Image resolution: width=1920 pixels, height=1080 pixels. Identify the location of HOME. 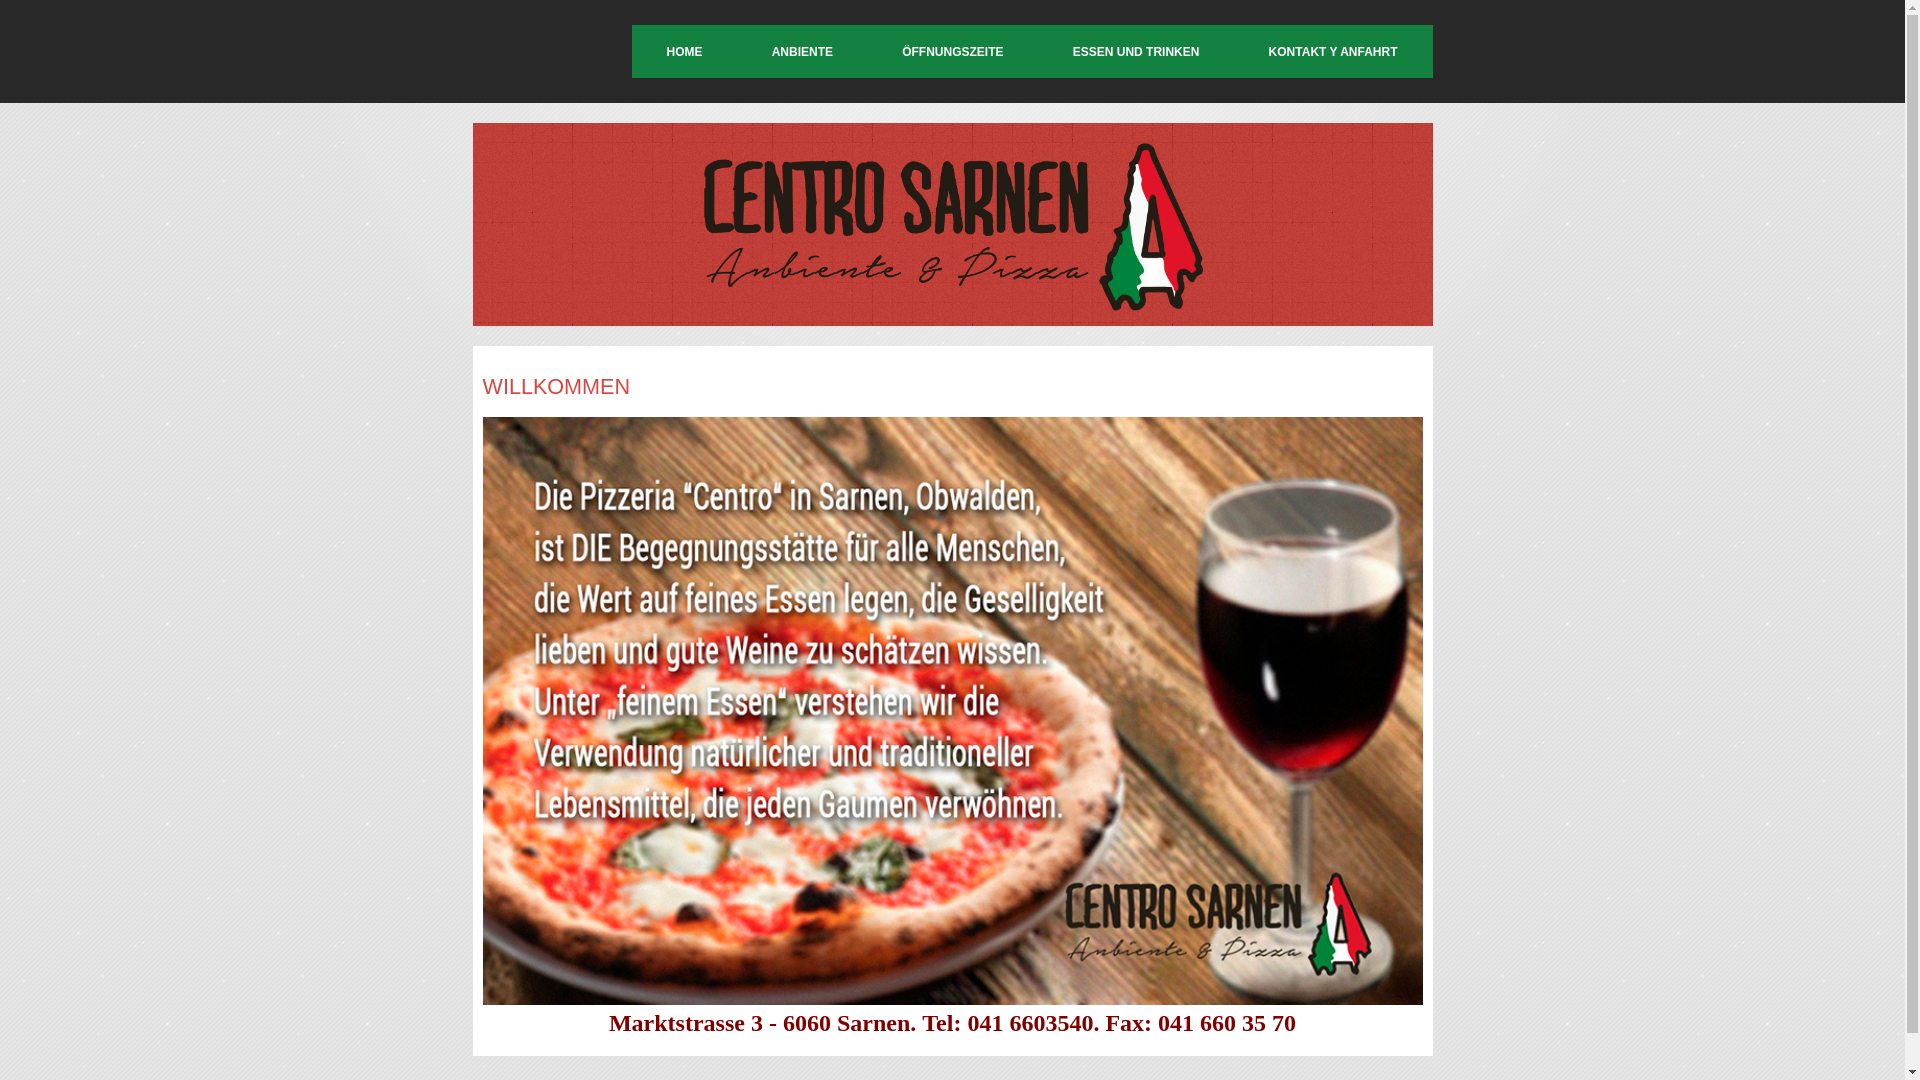
(684, 52).